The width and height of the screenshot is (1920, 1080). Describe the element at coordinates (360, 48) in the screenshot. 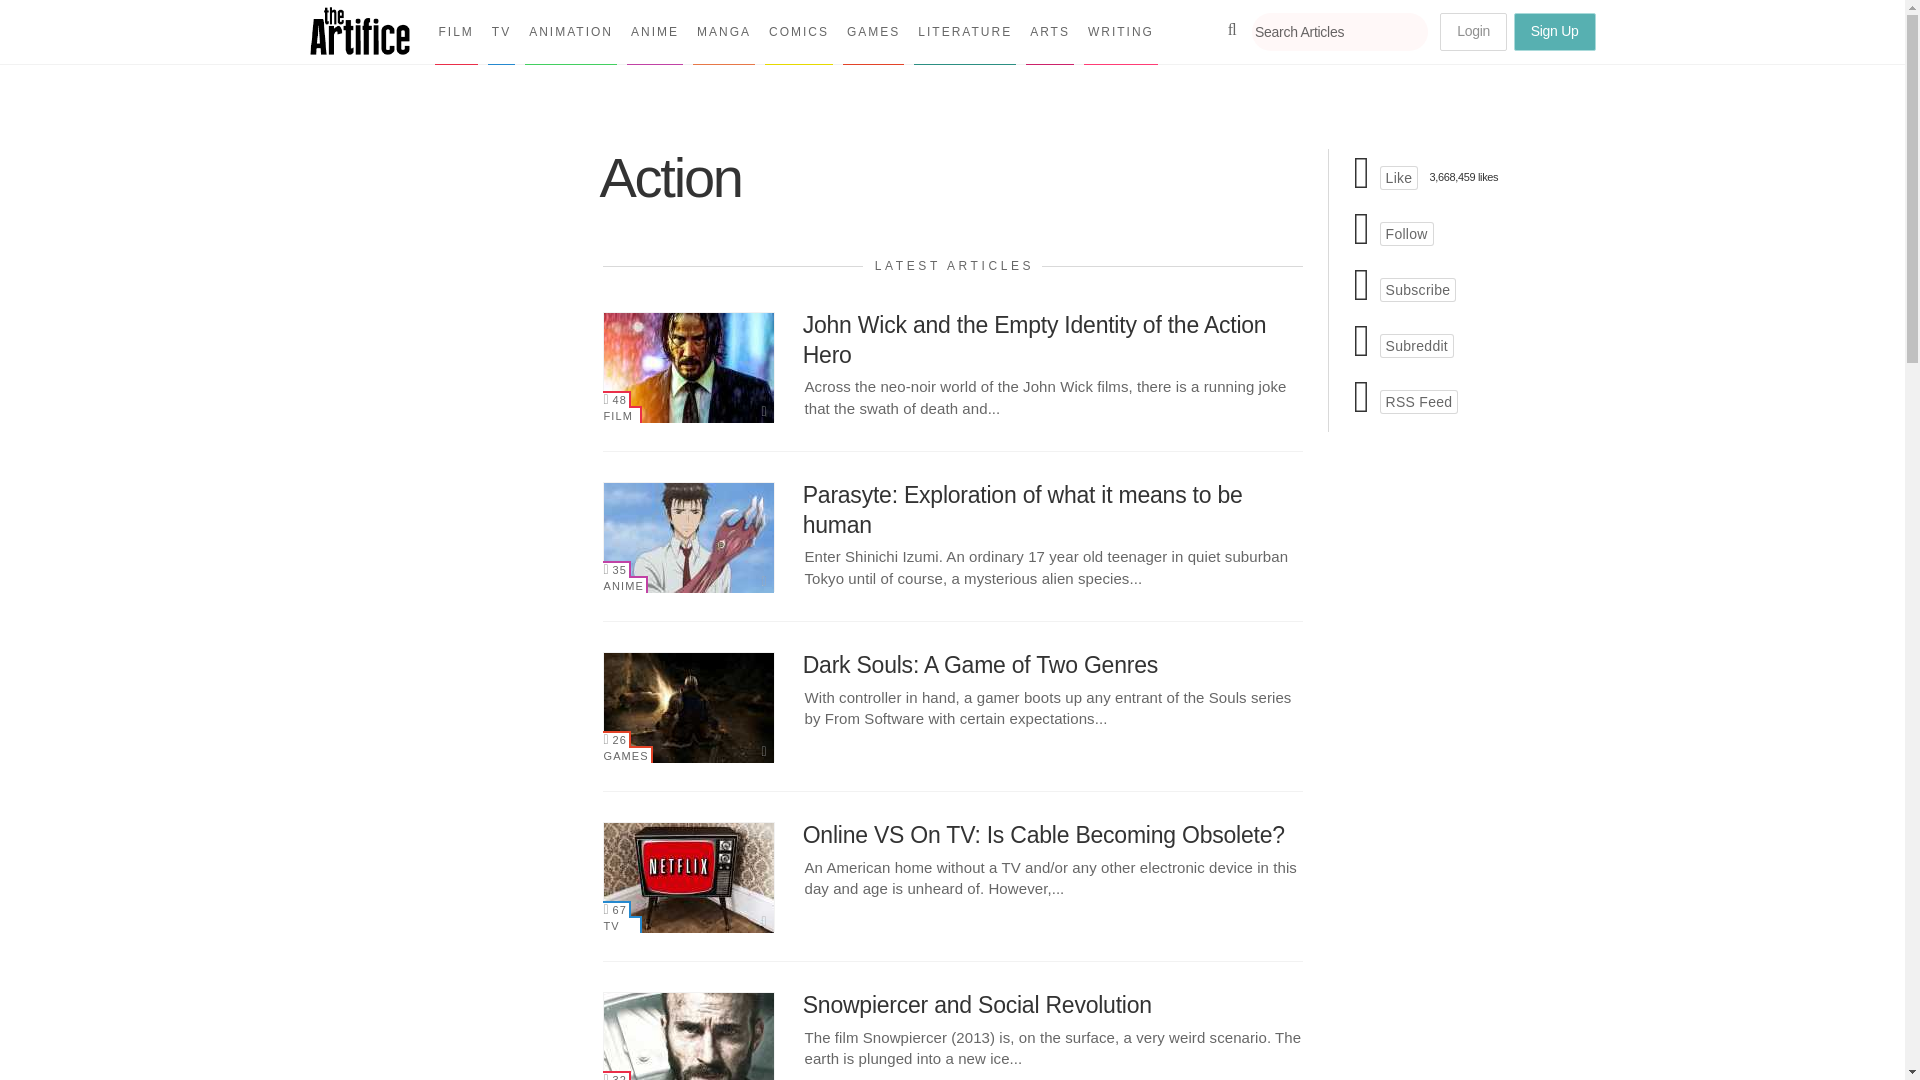

I see `The Artifice` at that location.